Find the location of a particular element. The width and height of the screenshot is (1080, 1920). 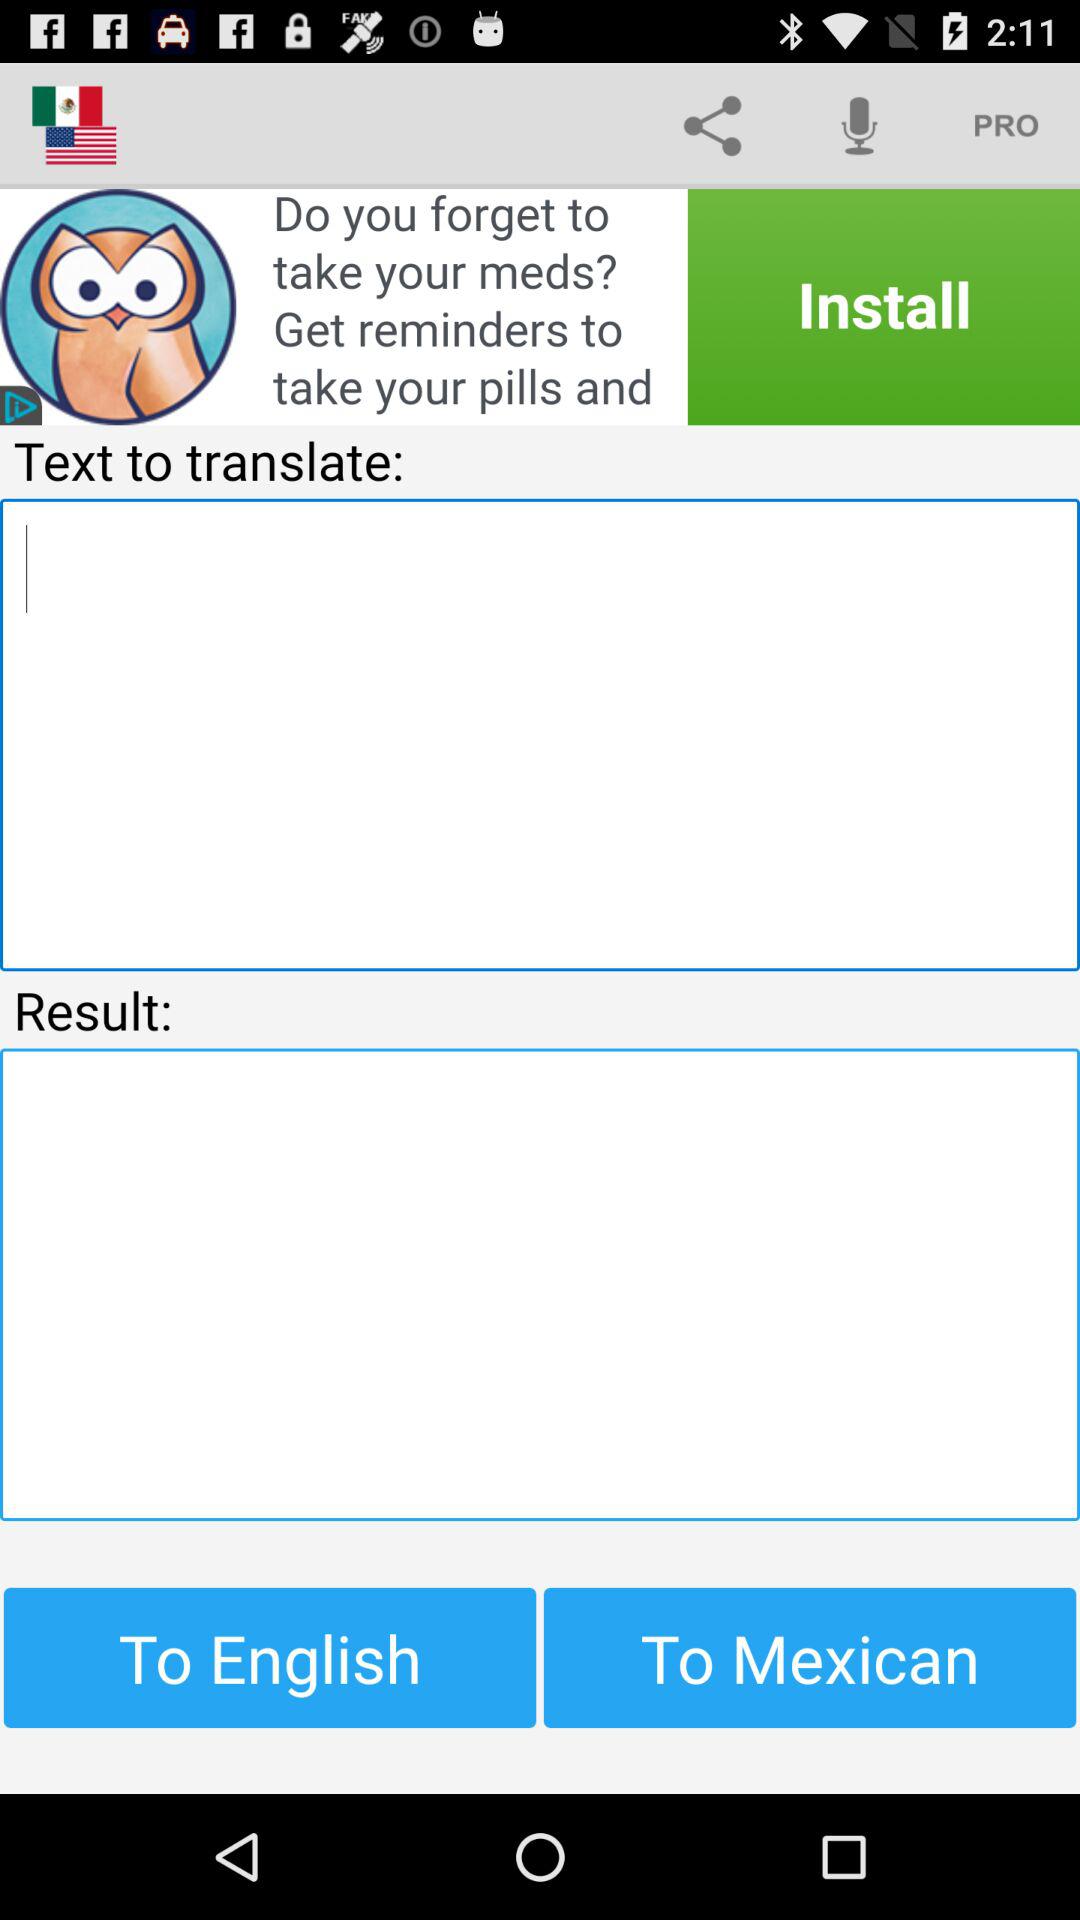

type the result is located at coordinates (540, 1284).